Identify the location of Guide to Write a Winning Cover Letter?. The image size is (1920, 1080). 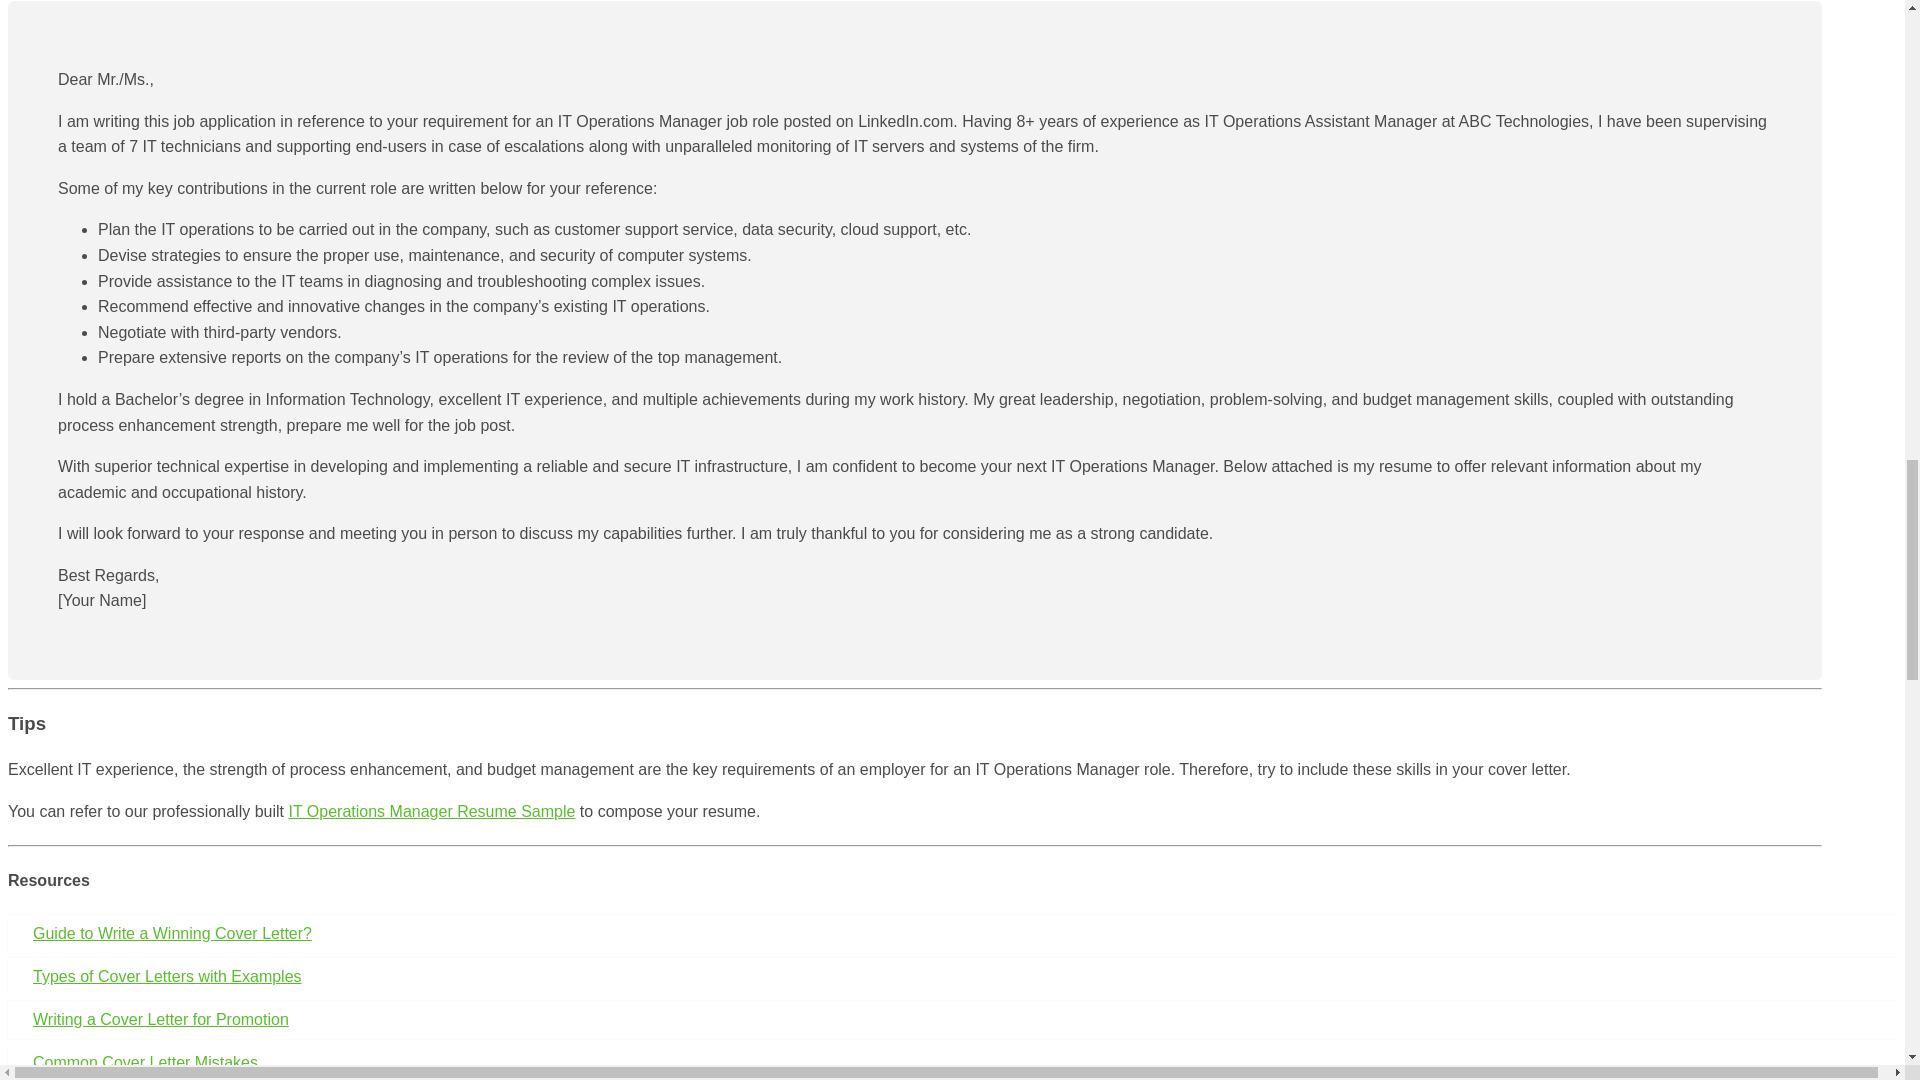
(952, 933).